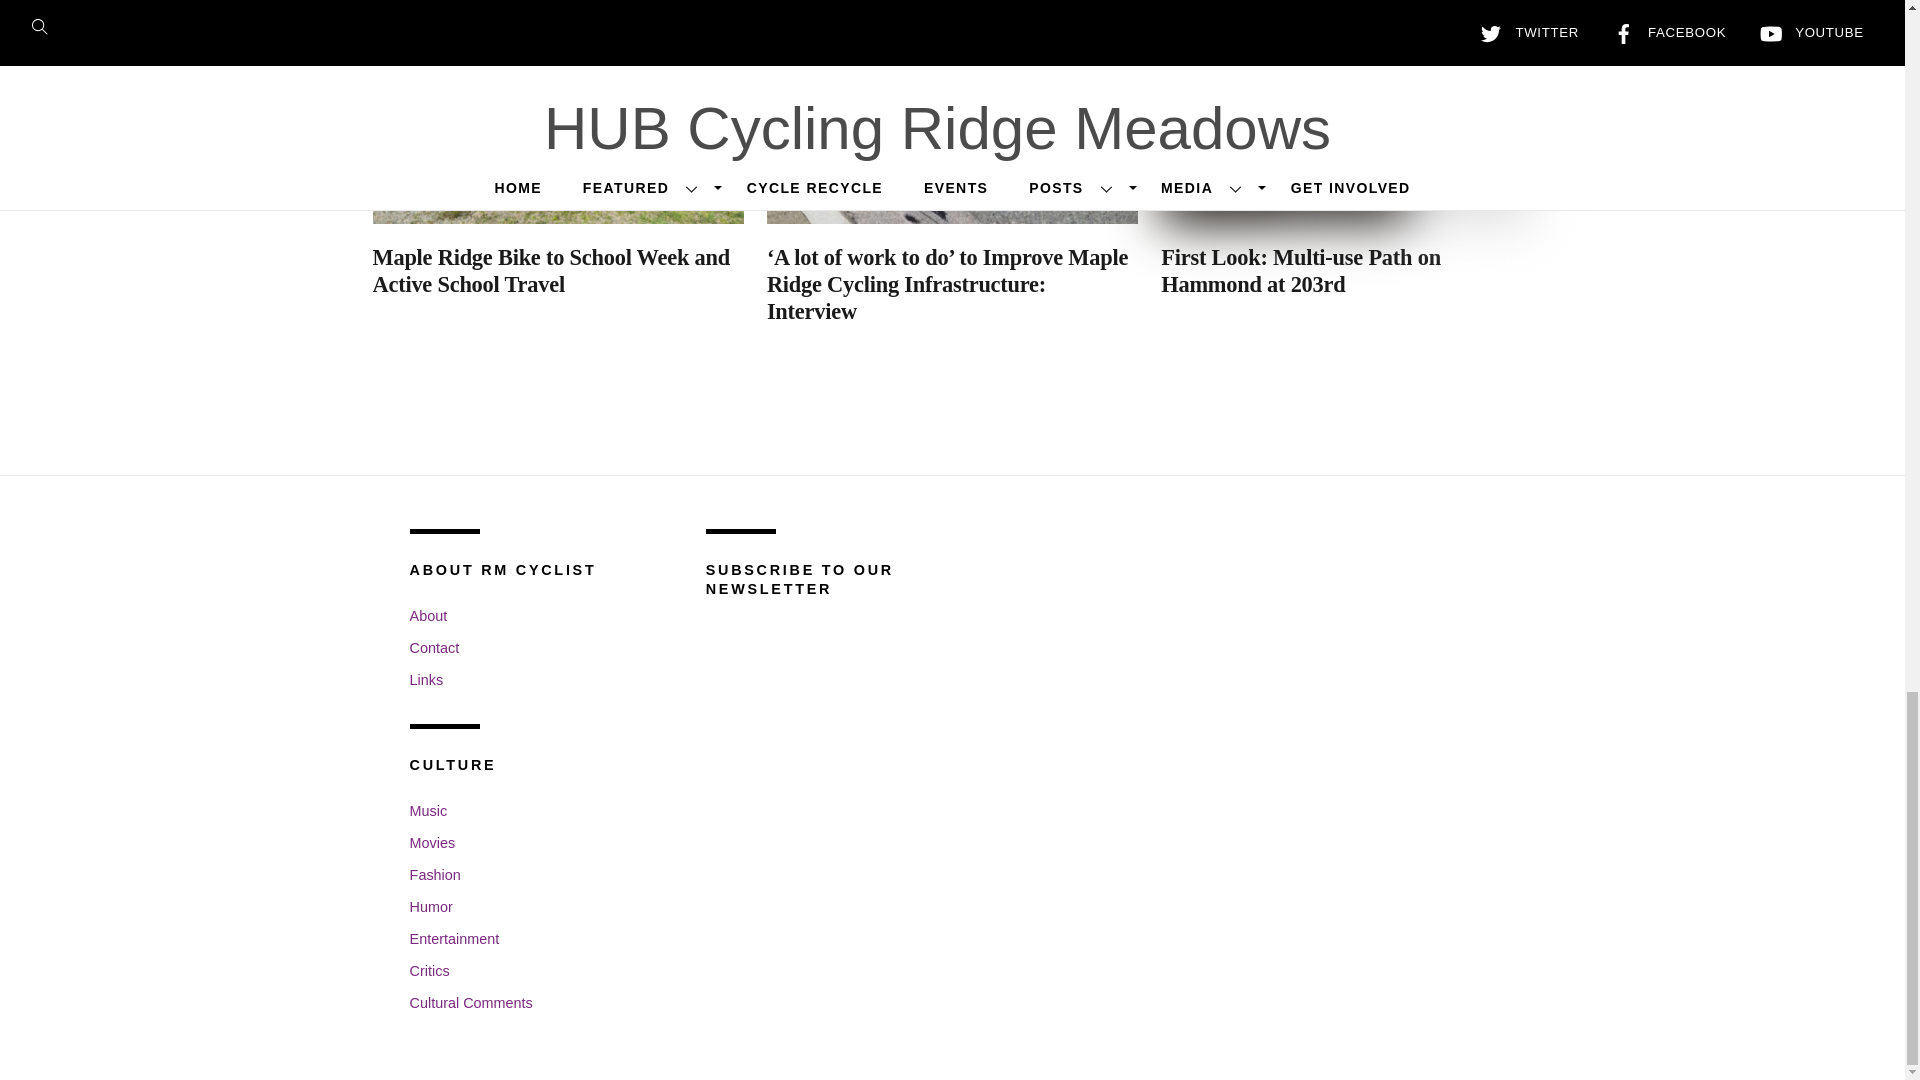 This screenshot has height=1080, width=1920. I want to click on Hammond MUP 1-1, so click(1346, 112).